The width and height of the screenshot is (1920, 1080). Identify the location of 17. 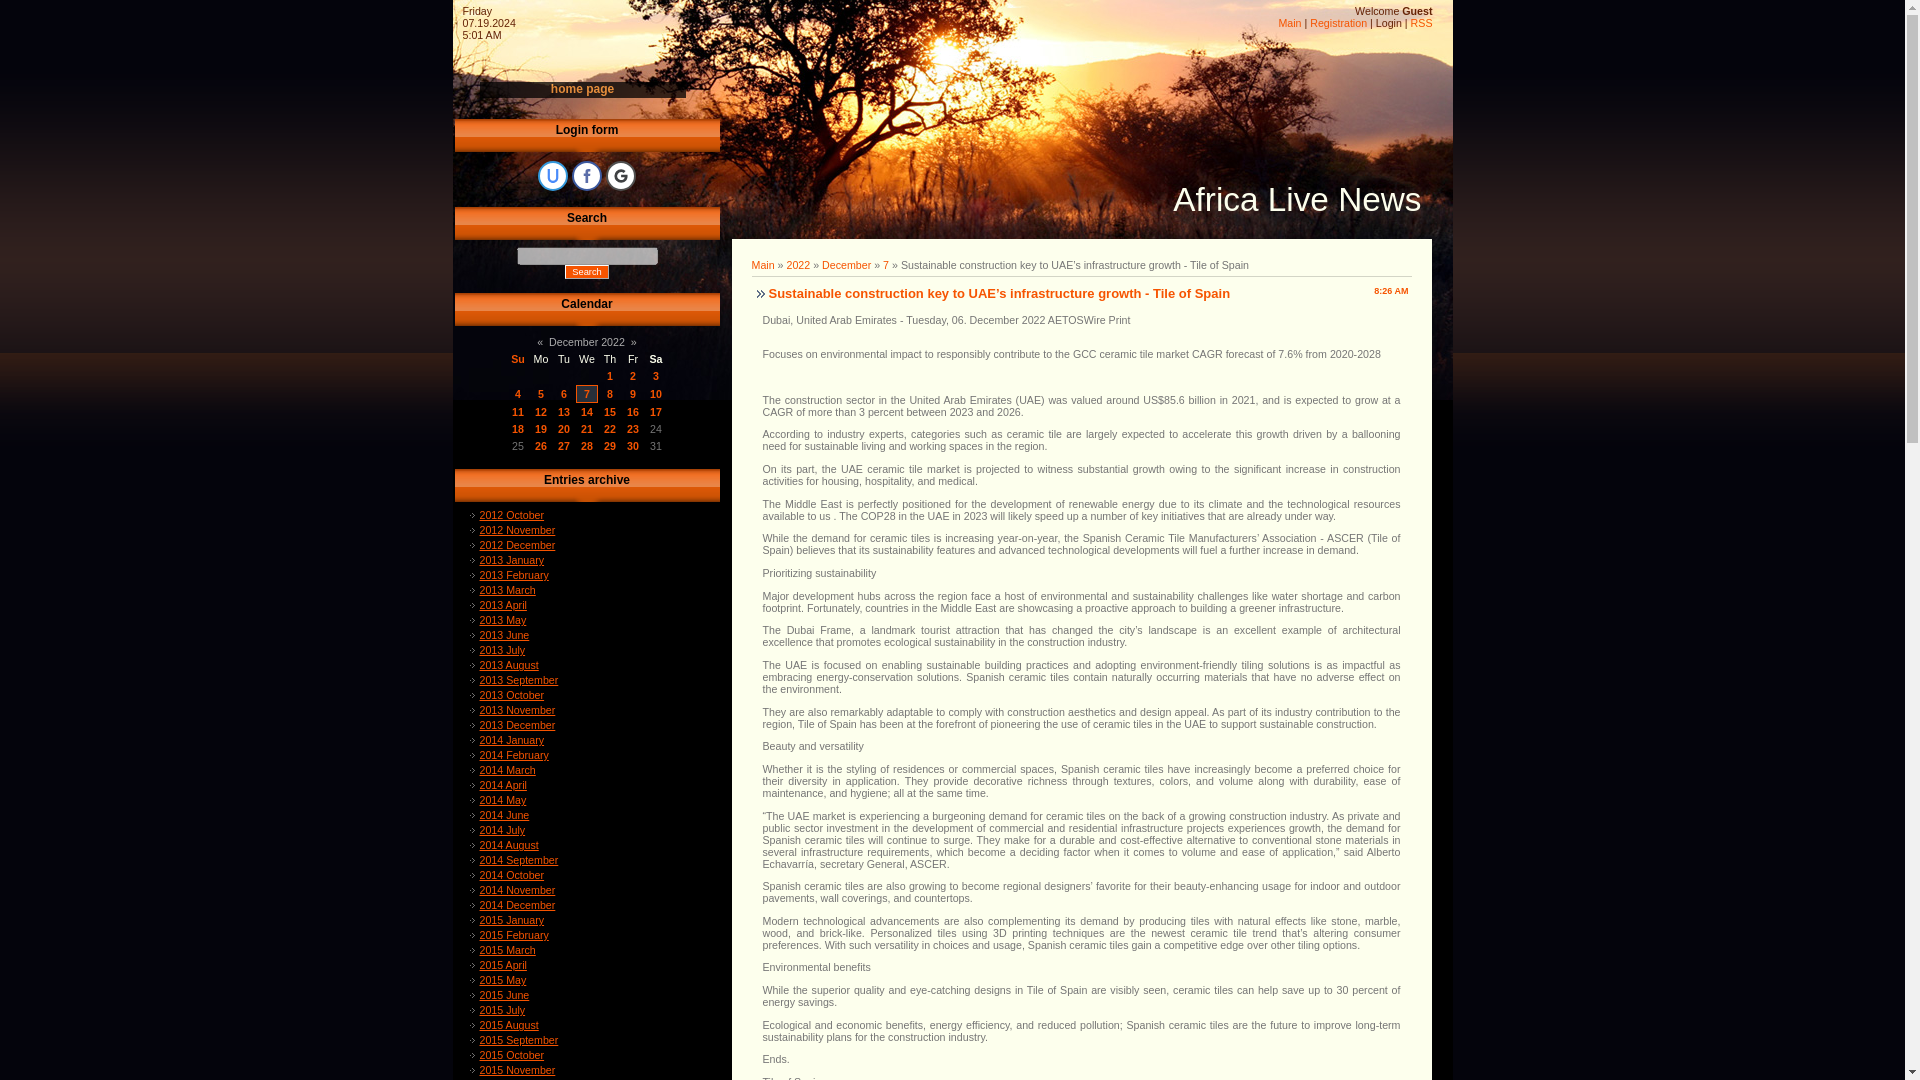
(656, 412).